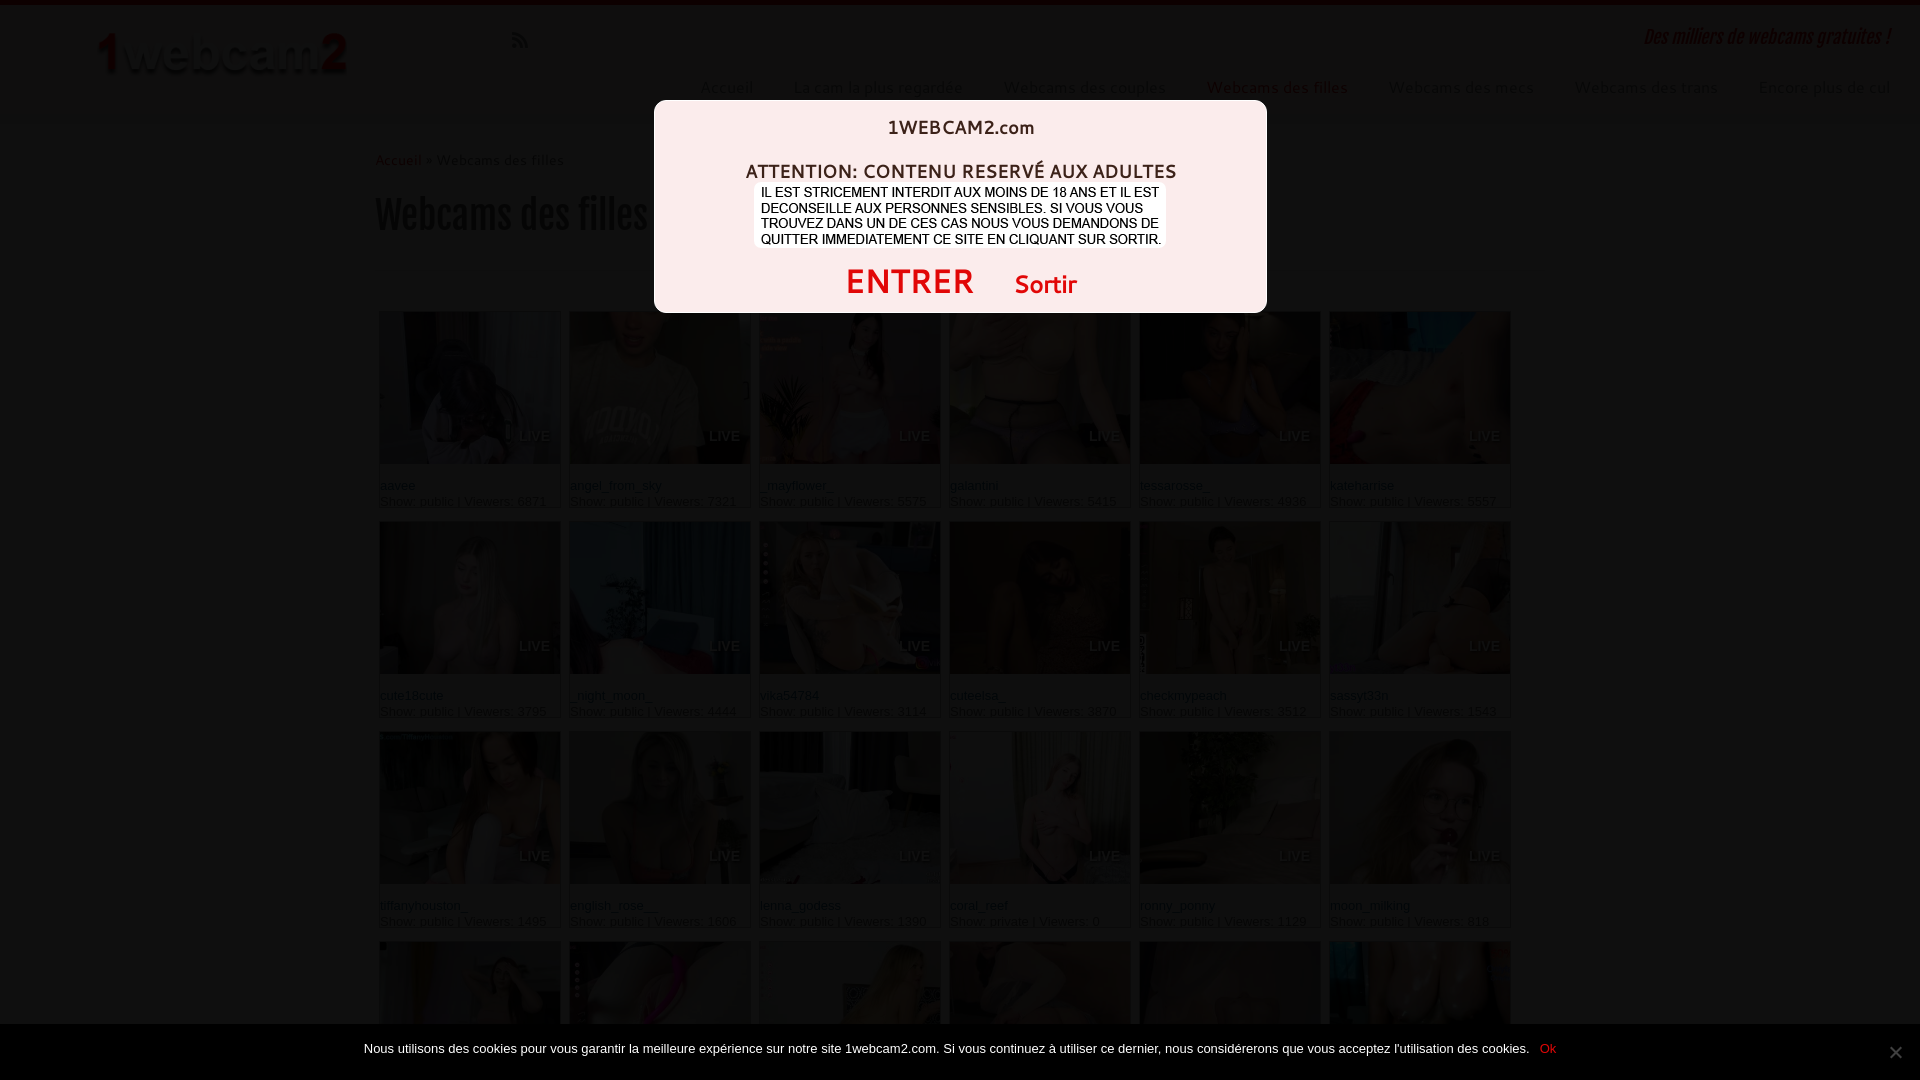 The width and height of the screenshot is (1920, 1080). I want to click on Accueil, so click(726, 87).